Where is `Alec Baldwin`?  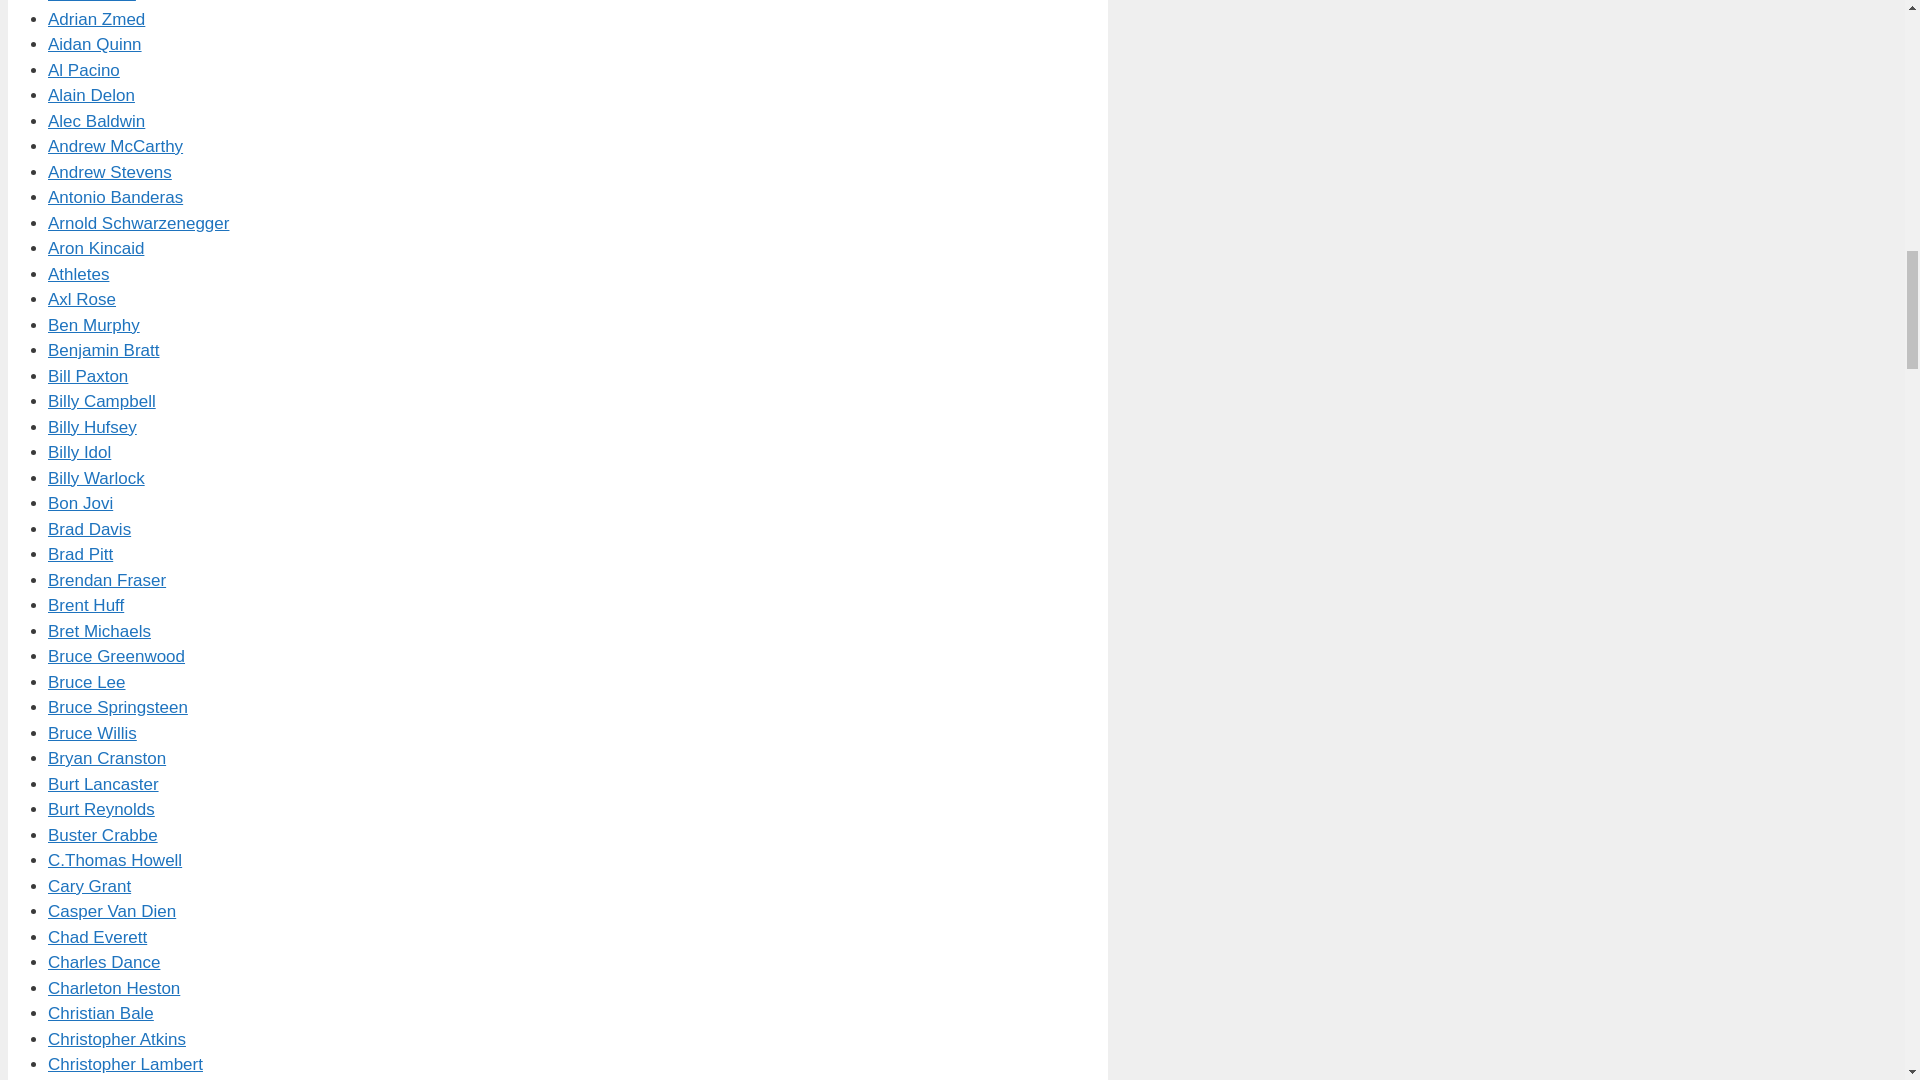 Alec Baldwin is located at coordinates (96, 121).